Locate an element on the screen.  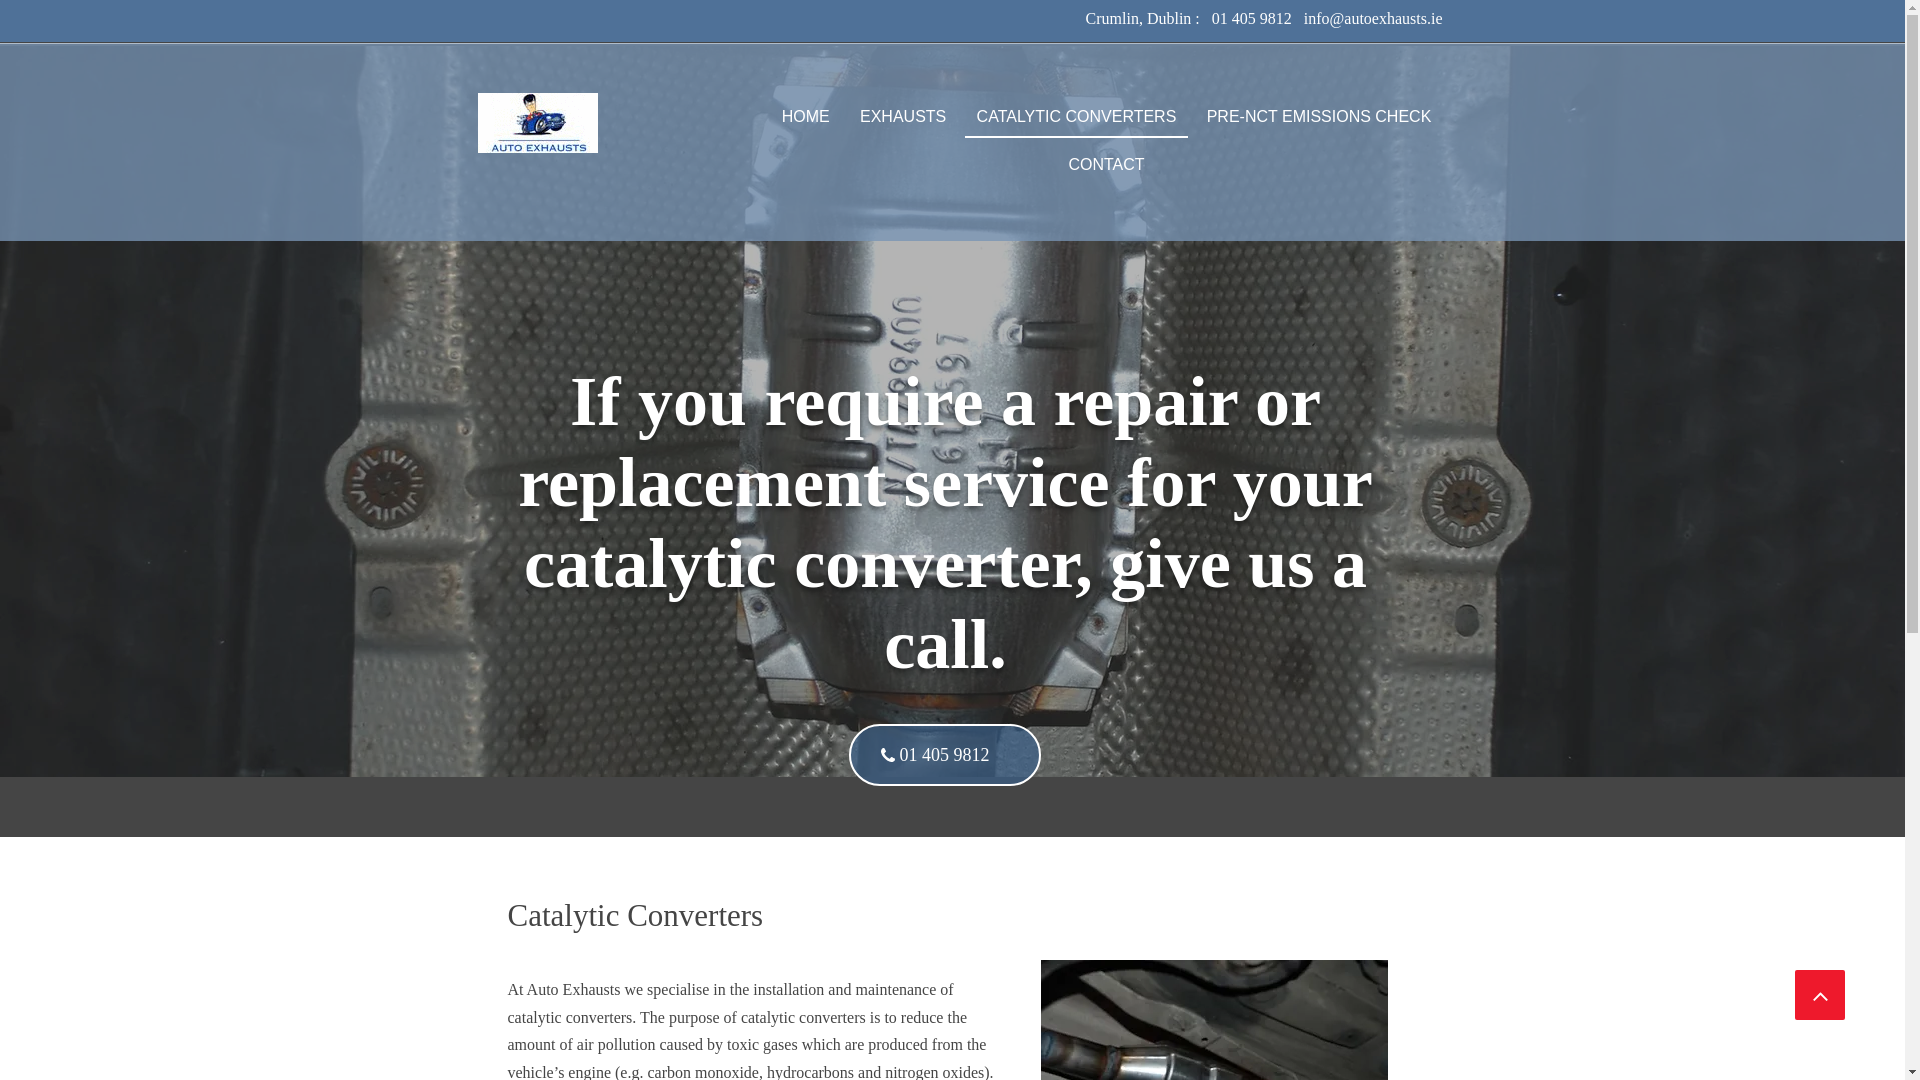
EXHAUSTS is located at coordinates (903, 118).